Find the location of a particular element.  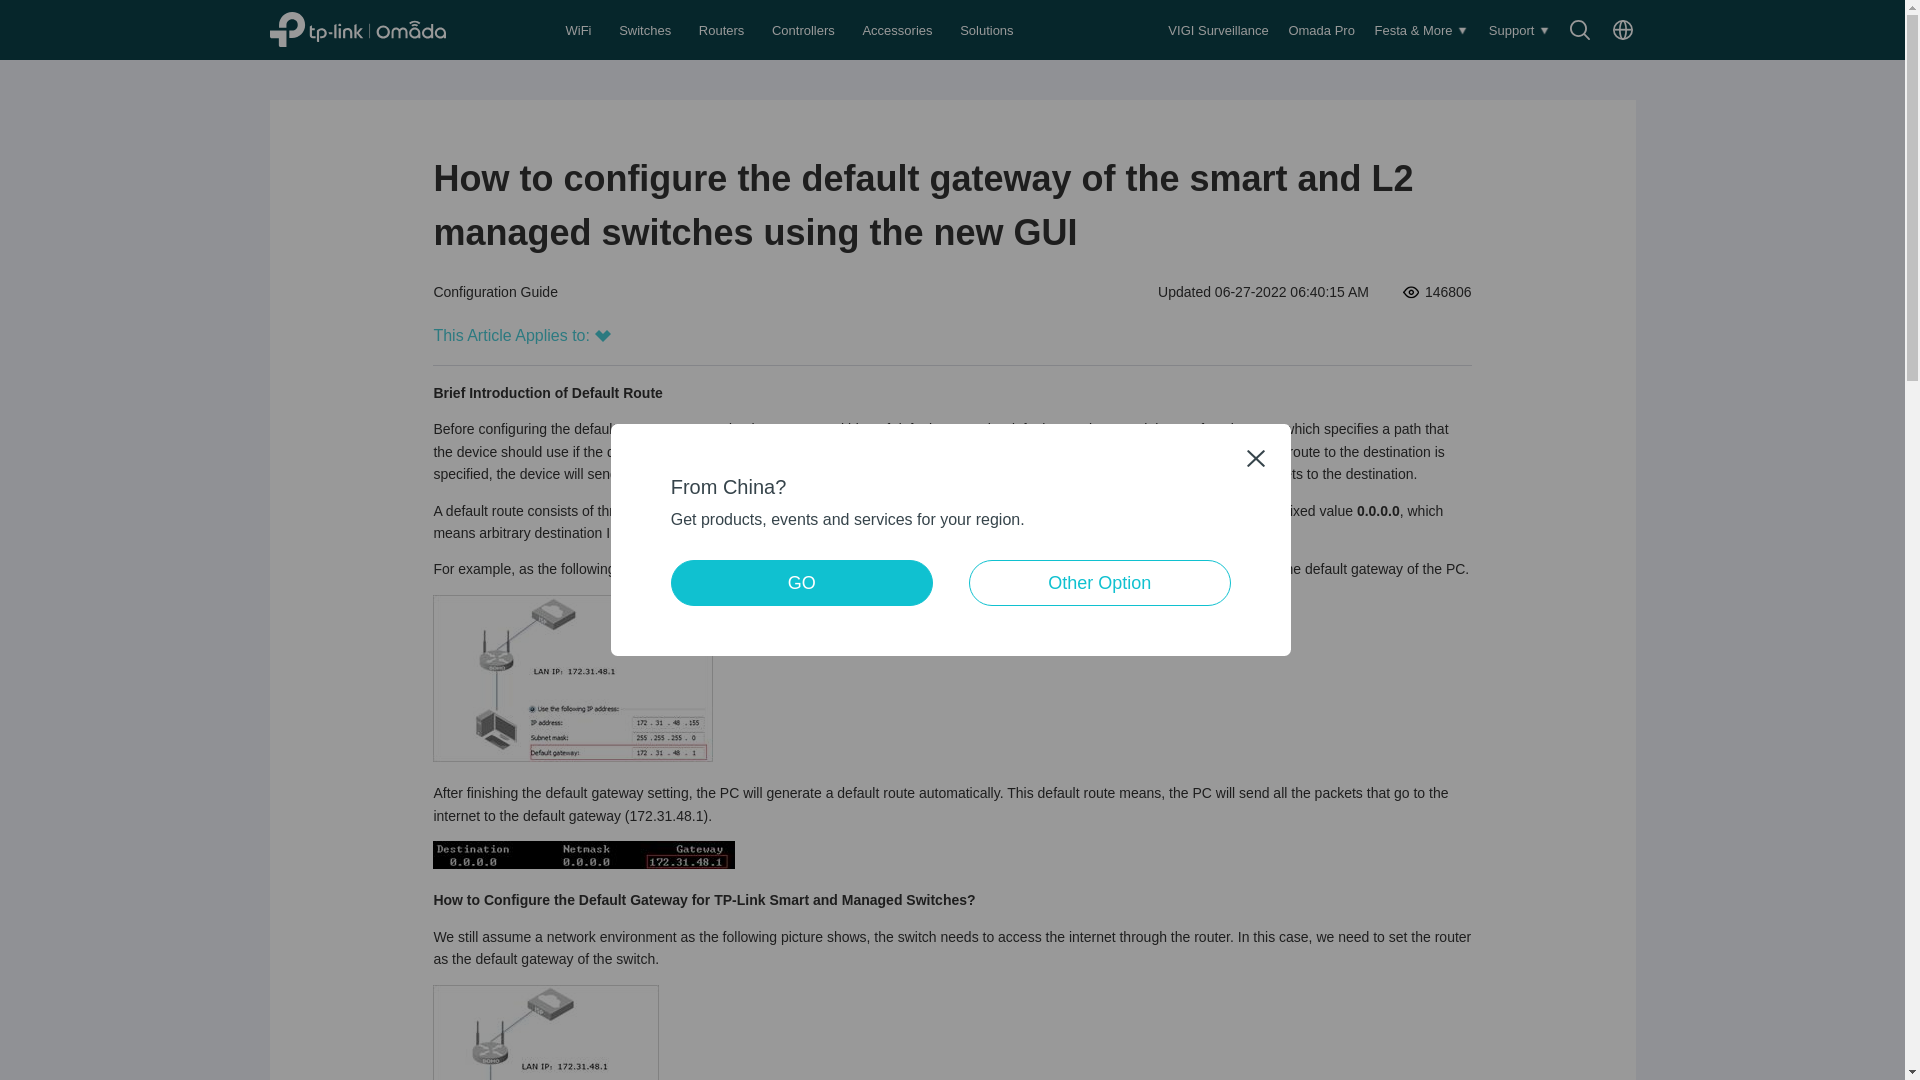

Solutions is located at coordinates (988, 30).